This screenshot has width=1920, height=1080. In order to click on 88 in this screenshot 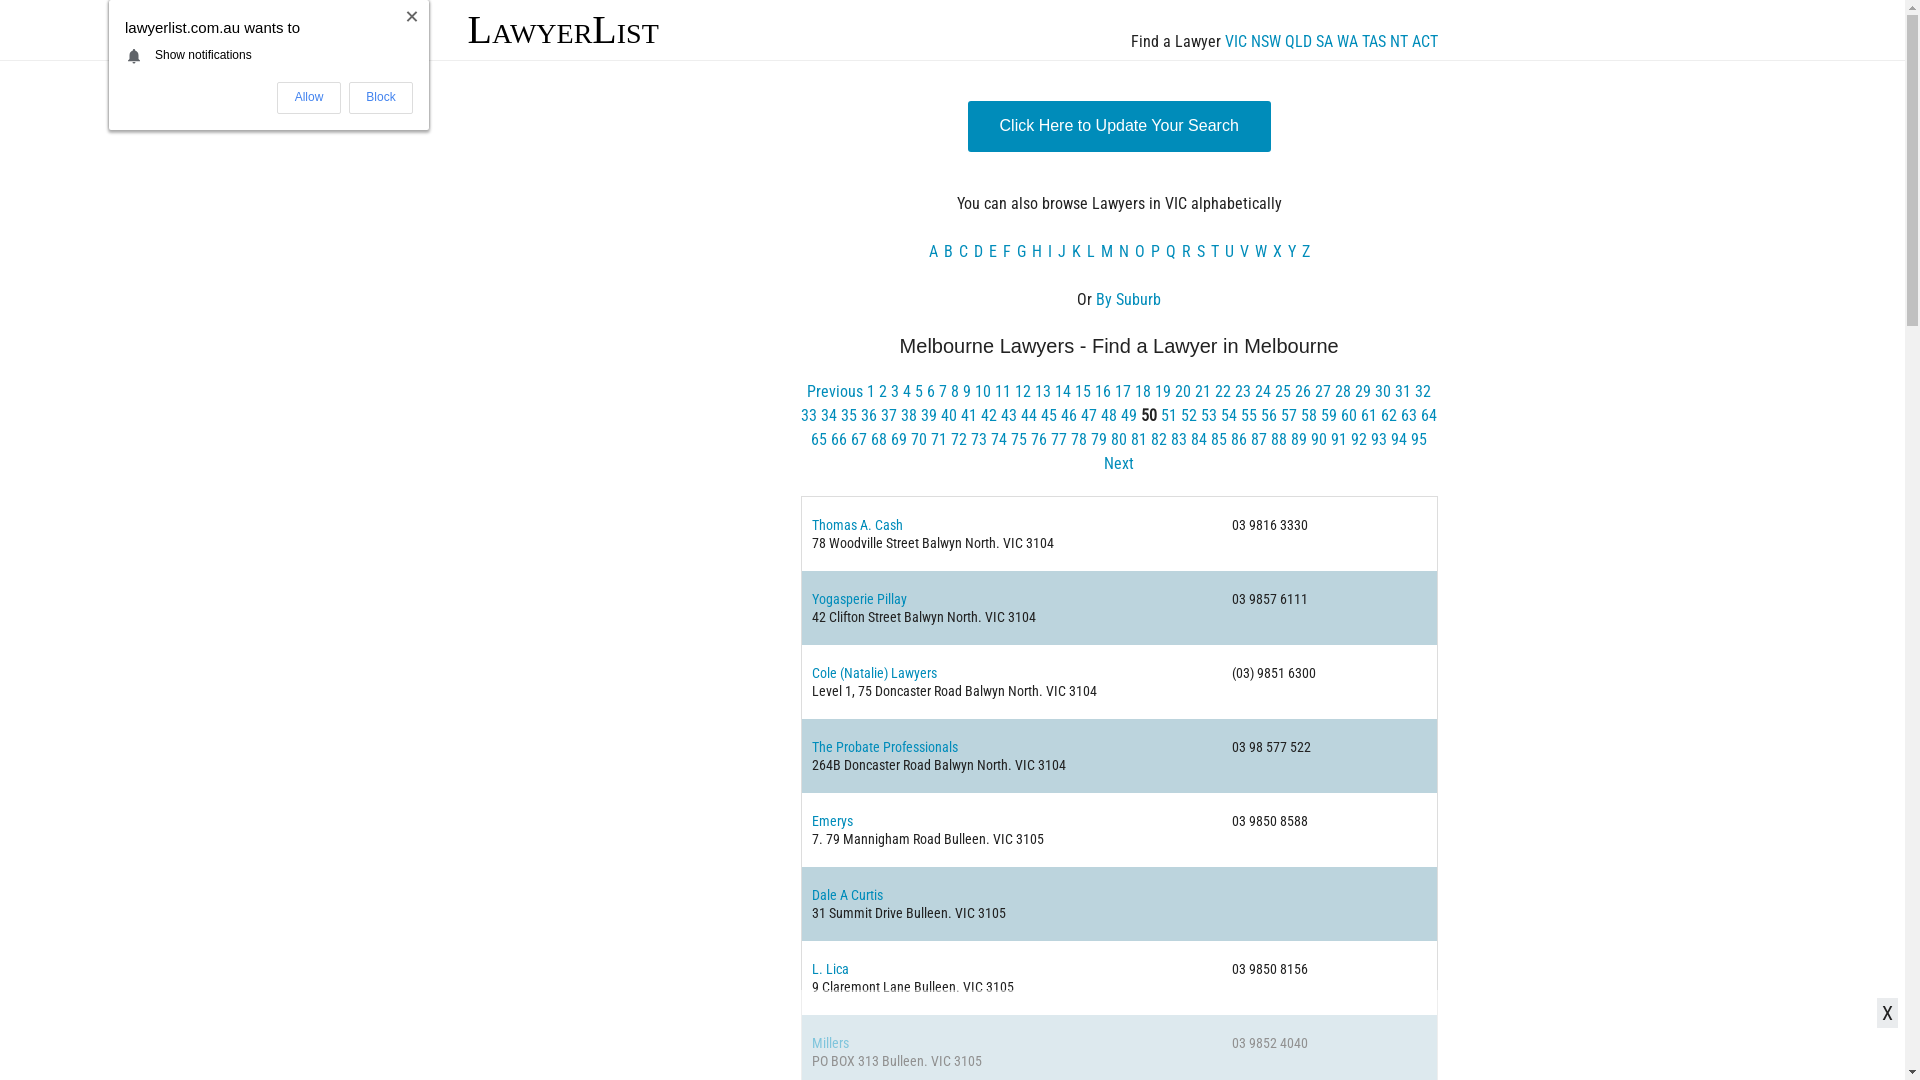, I will do `click(1279, 440)`.